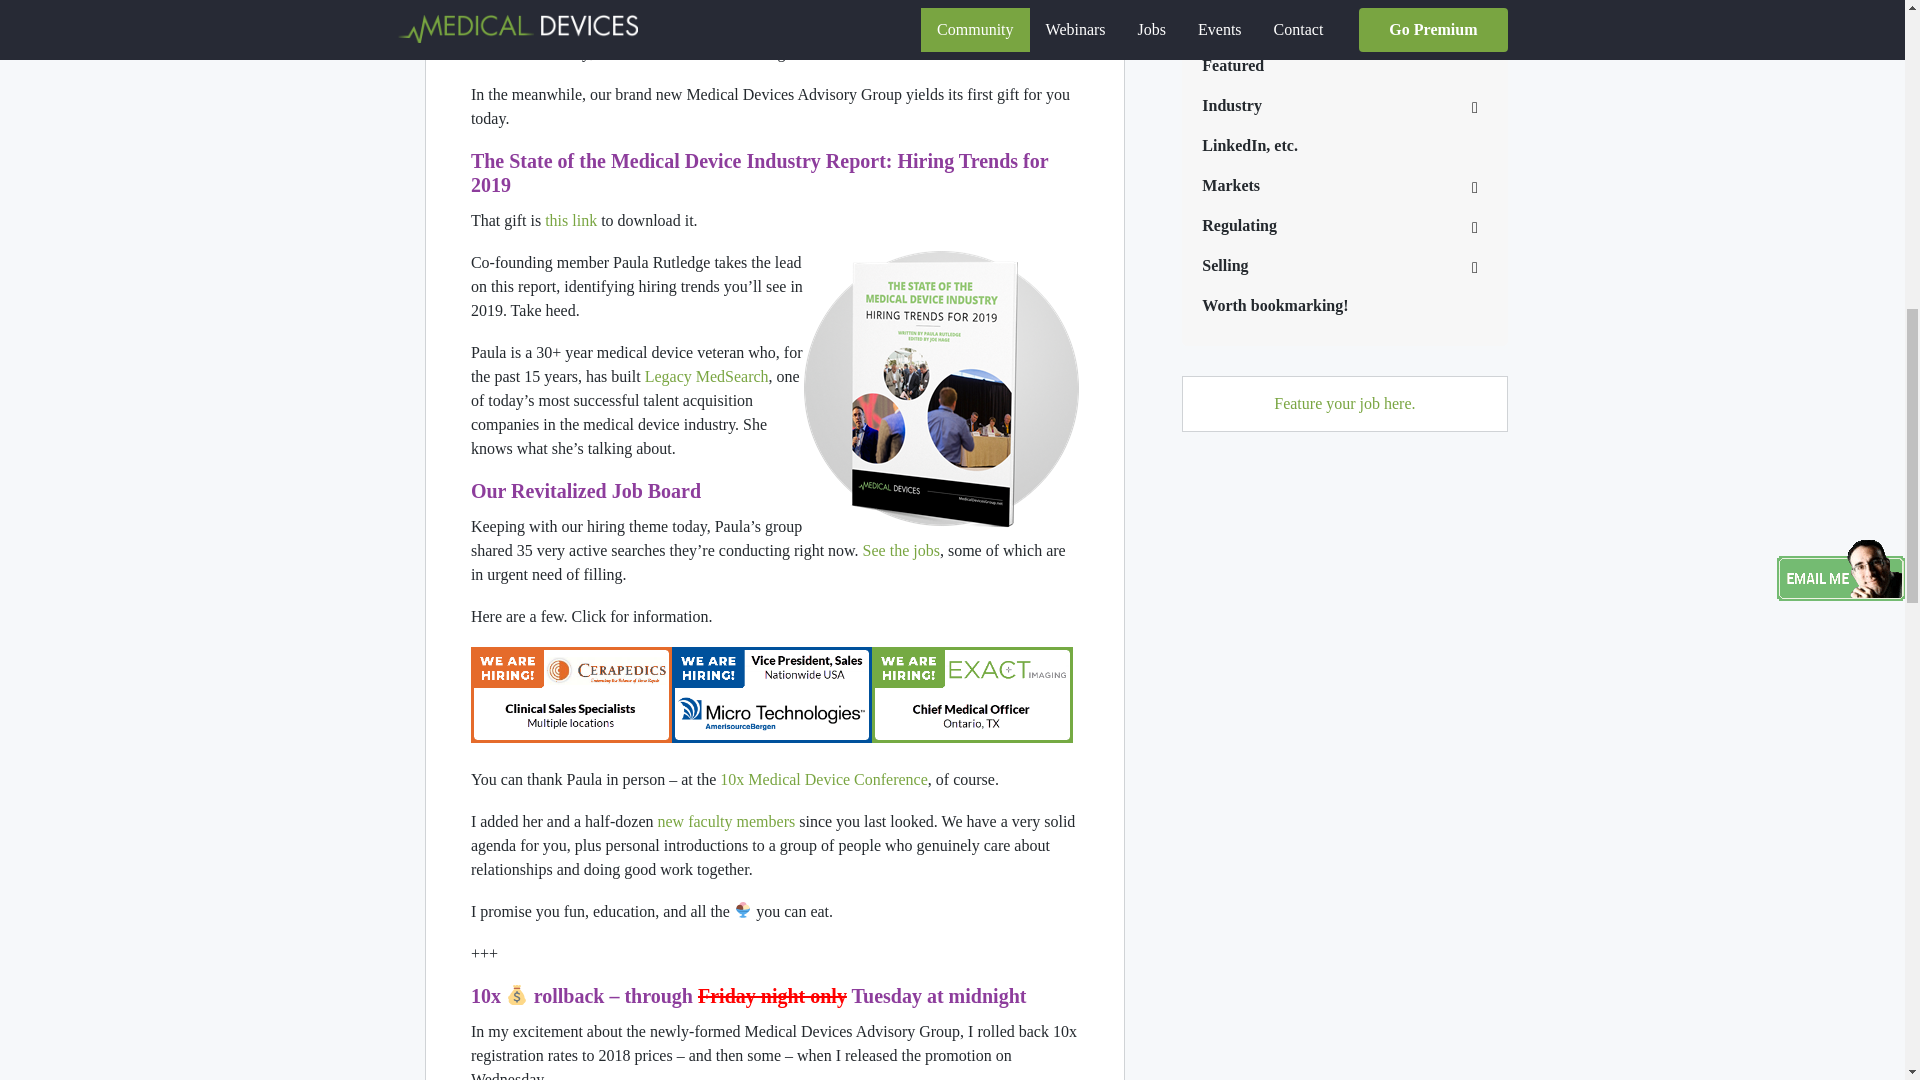 The image size is (1920, 1080). Describe the element at coordinates (571, 220) in the screenshot. I see `this link` at that location.